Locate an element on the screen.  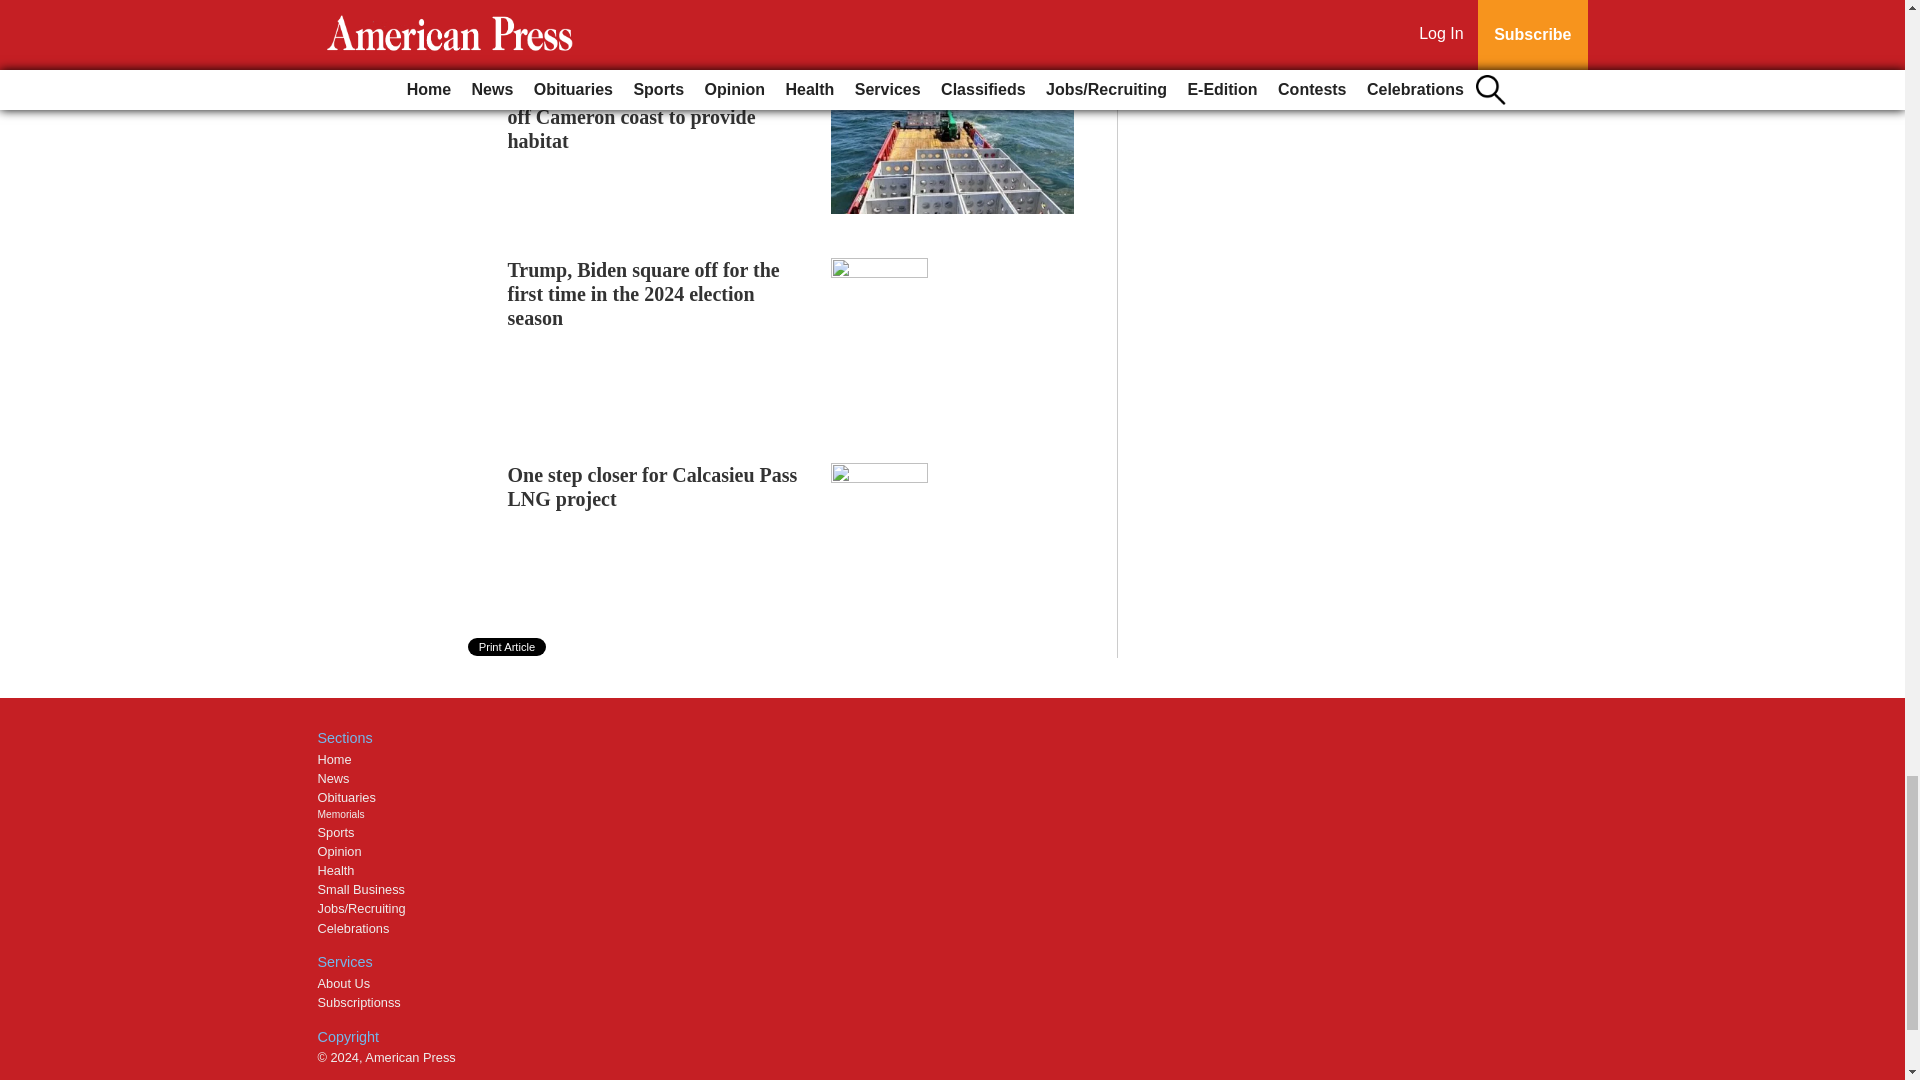
Print Article is located at coordinates (508, 646).